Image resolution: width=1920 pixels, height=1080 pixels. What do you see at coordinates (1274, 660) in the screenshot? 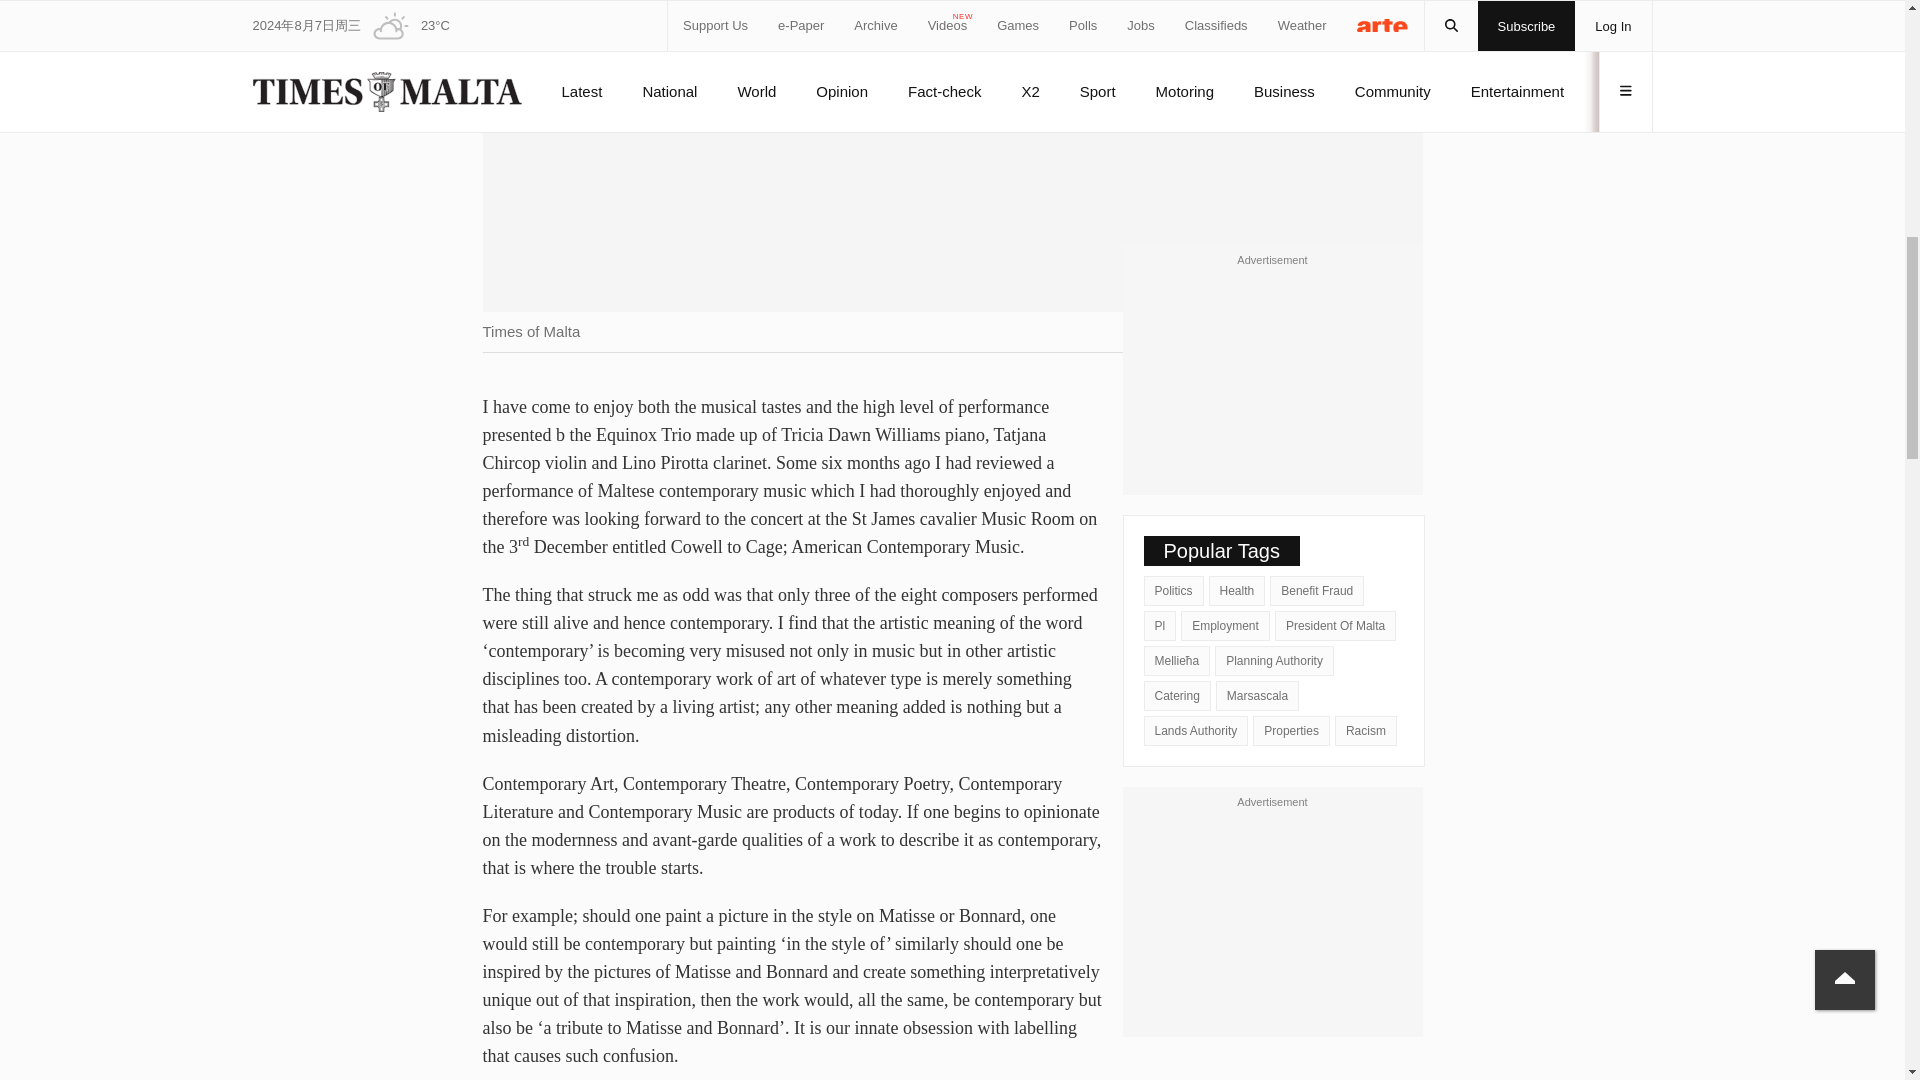
I see `Planning Authority` at bounding box center [1274, 660].